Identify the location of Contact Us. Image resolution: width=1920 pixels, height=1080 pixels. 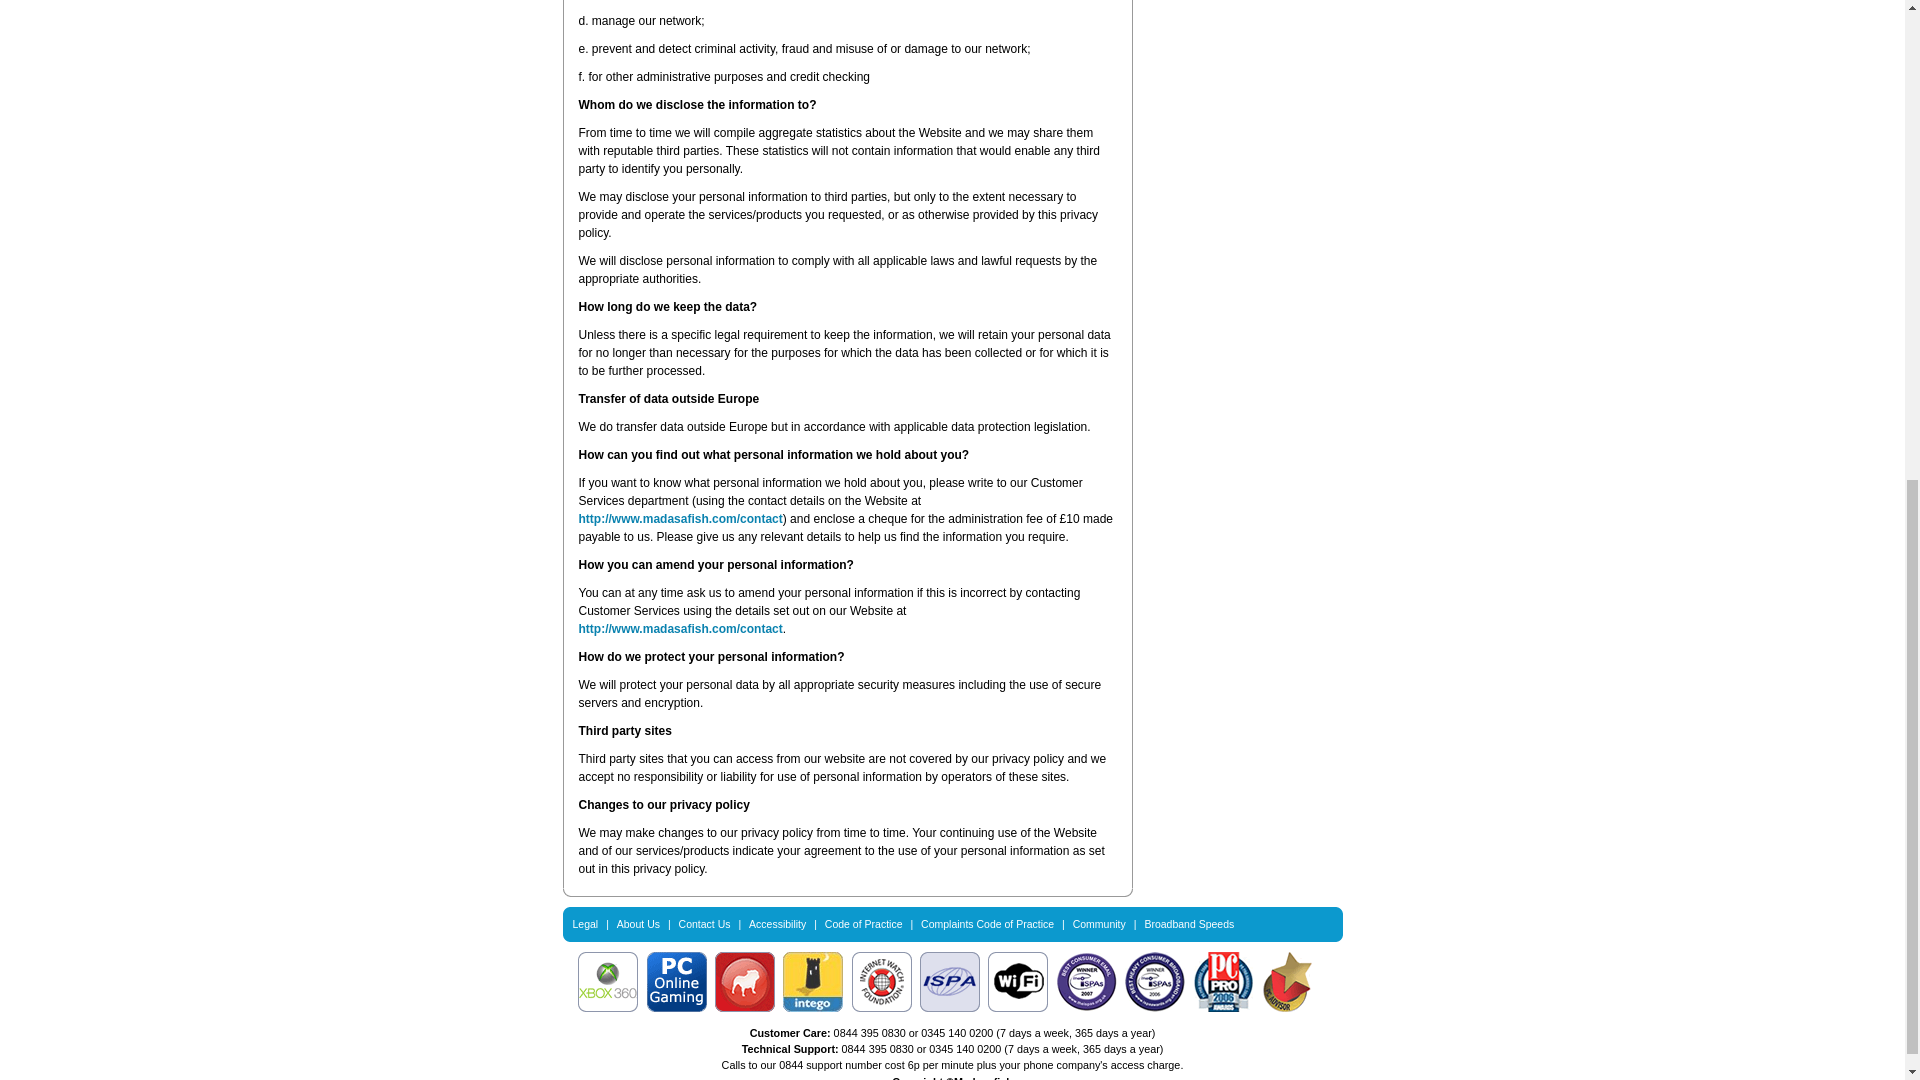
(705, 924).